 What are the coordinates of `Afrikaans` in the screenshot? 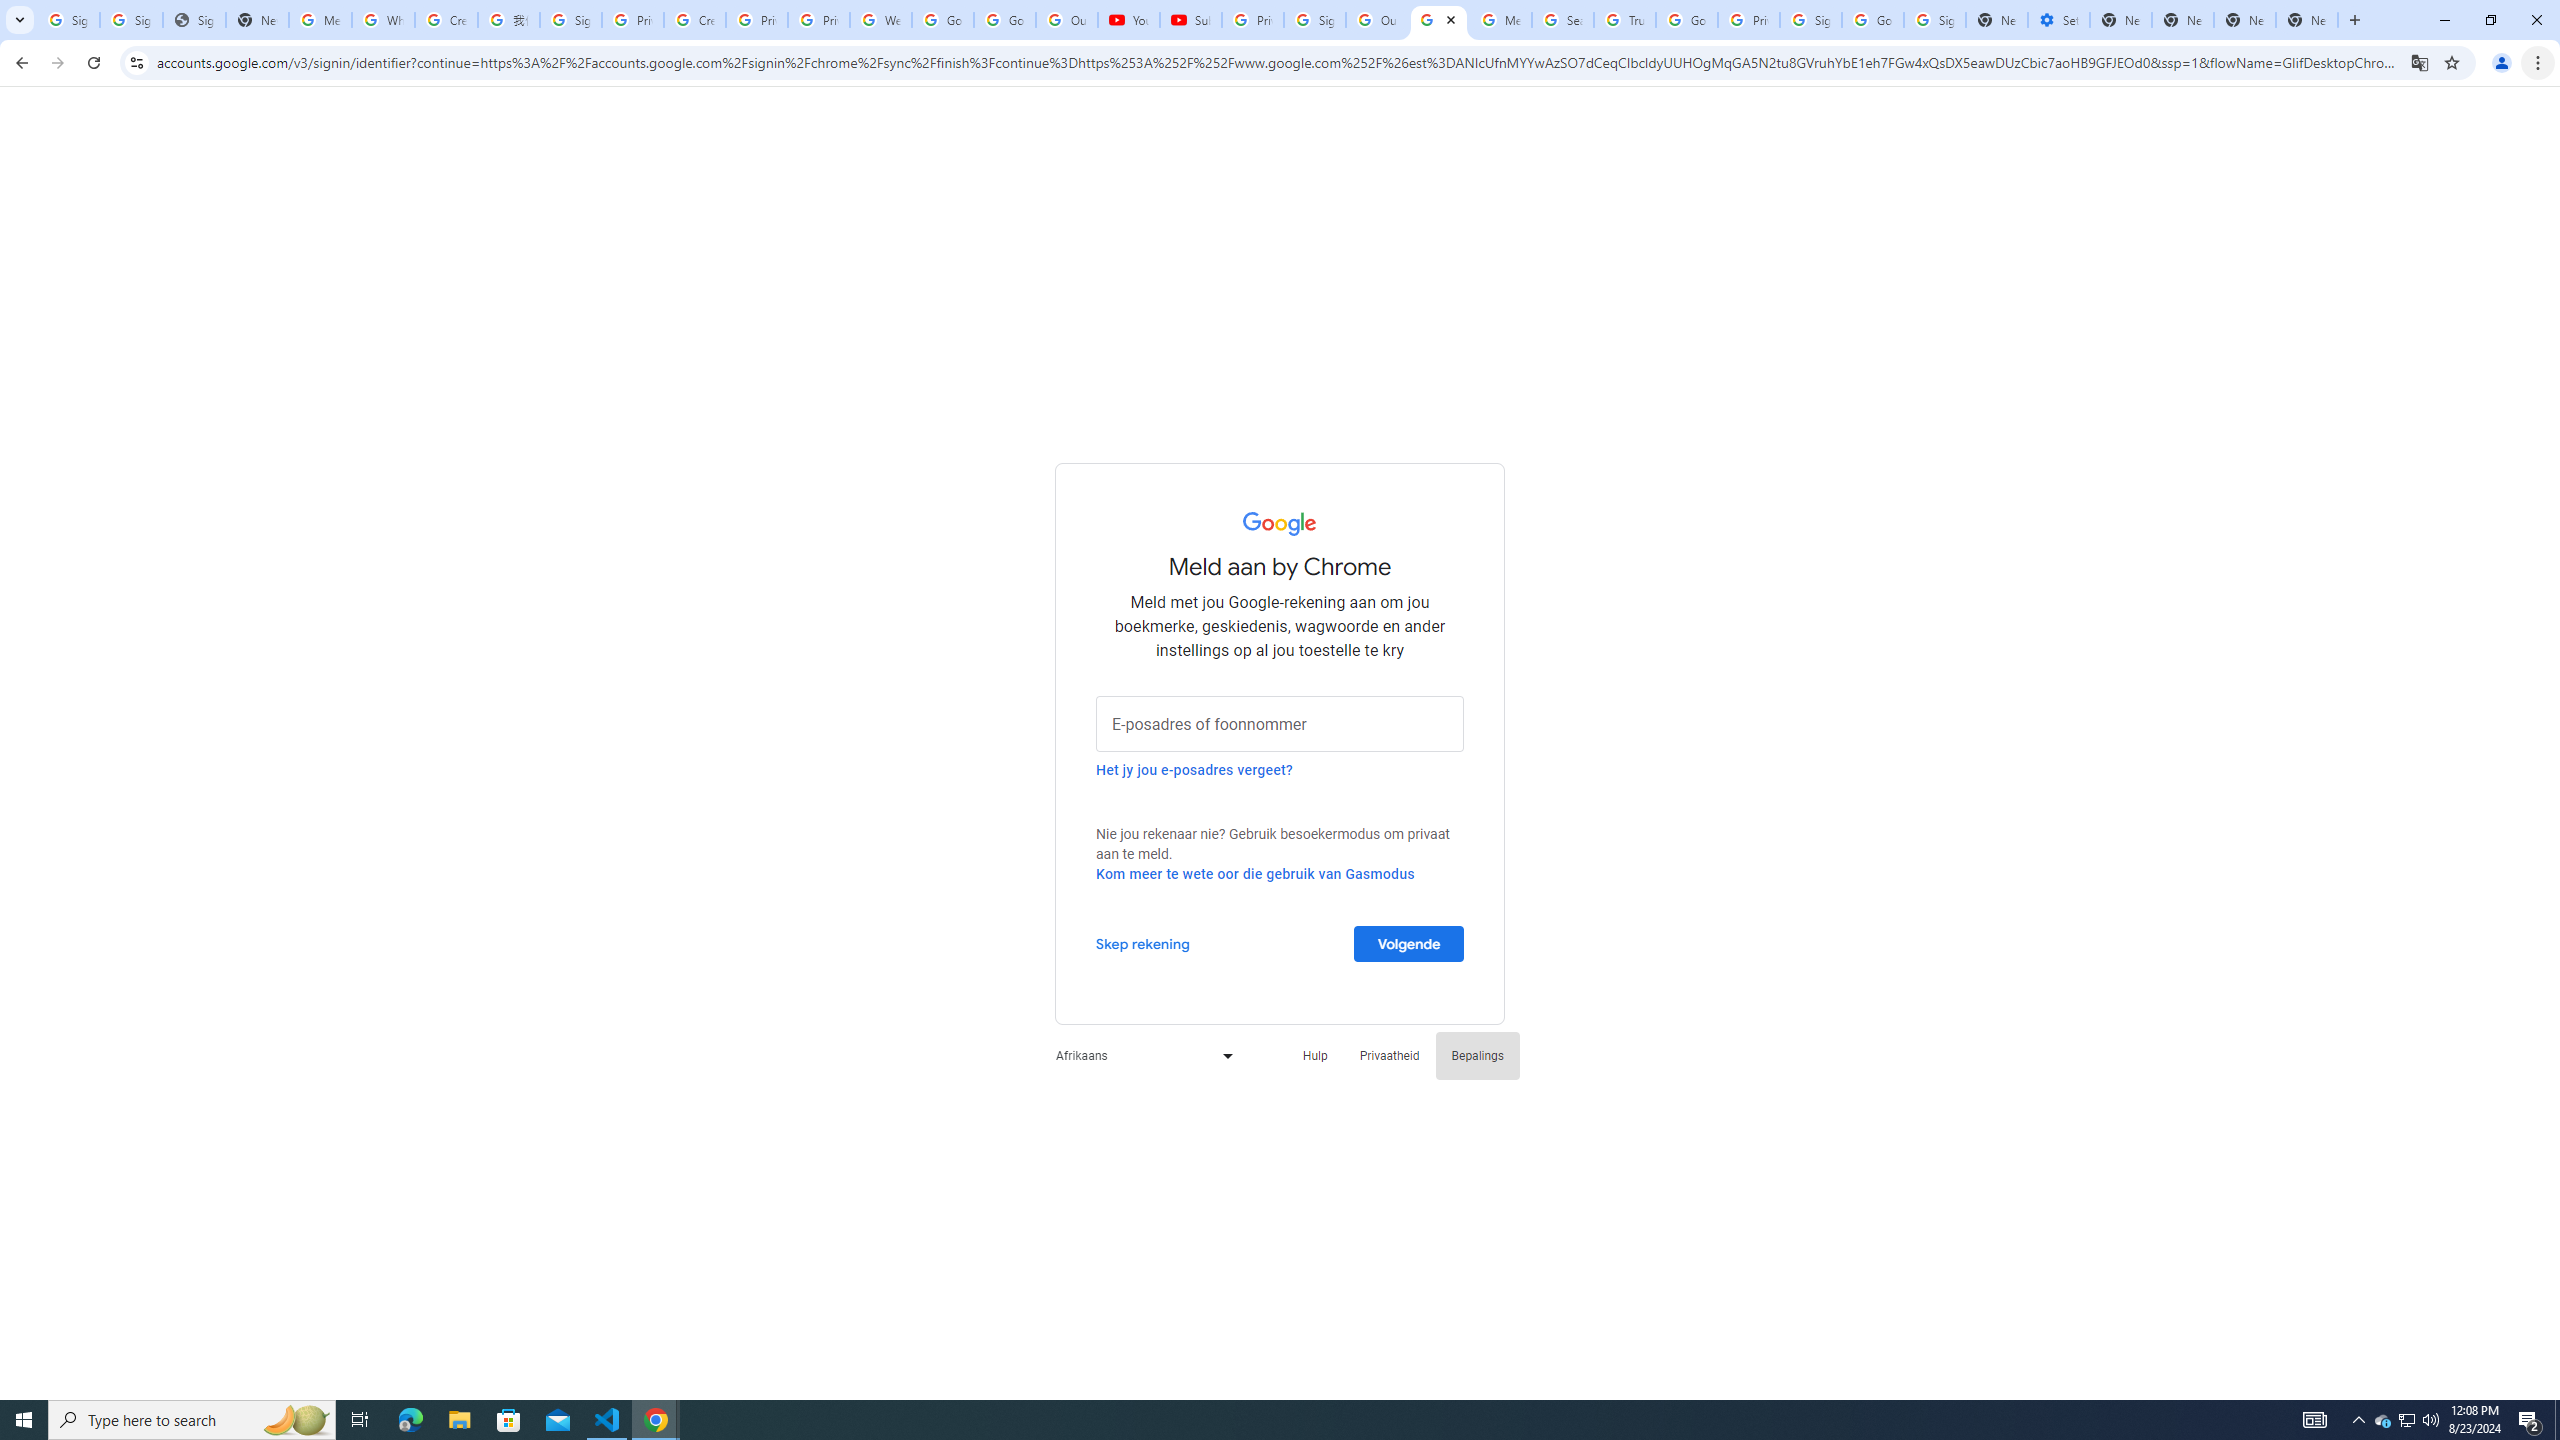 It's located at (1139, 1056).